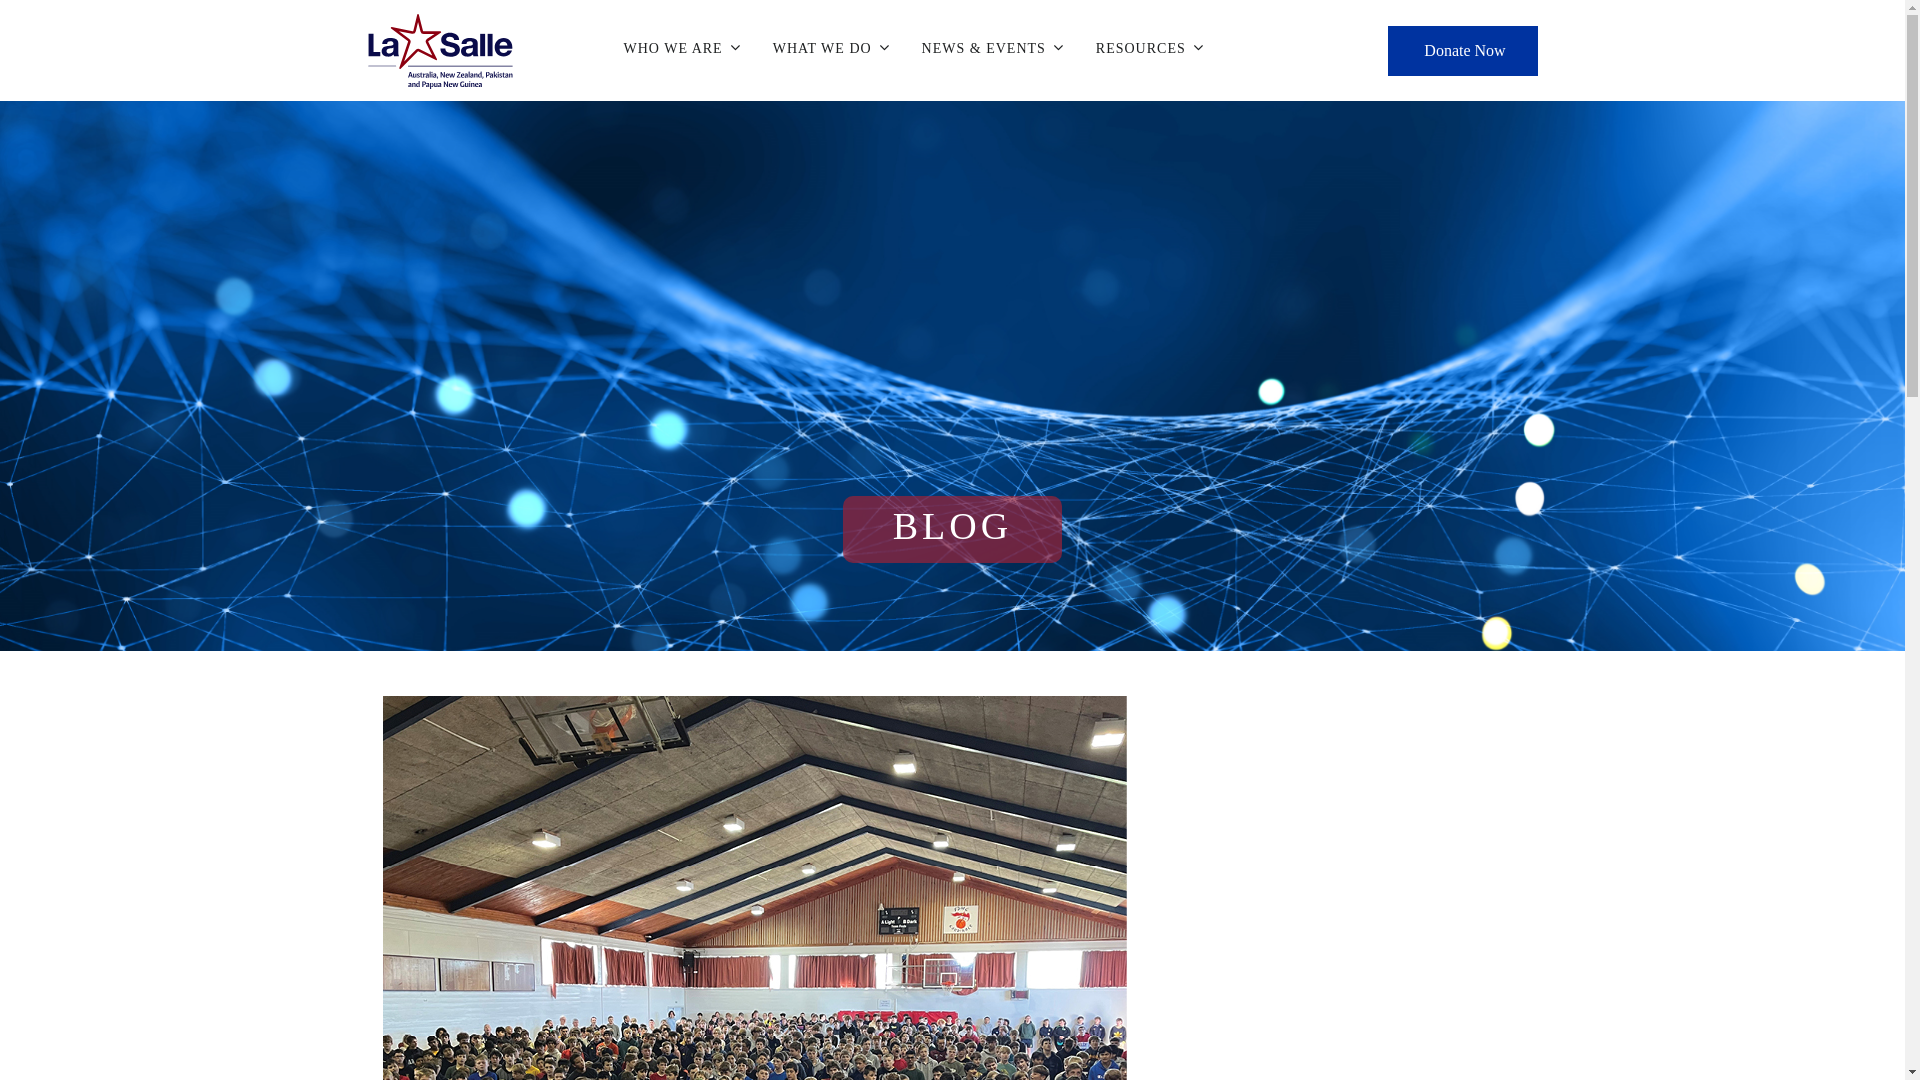  What do you see at coordinates (1150, 45) in the screenshot?
I see `RESOURCES` at bounding box center [1150, 45].